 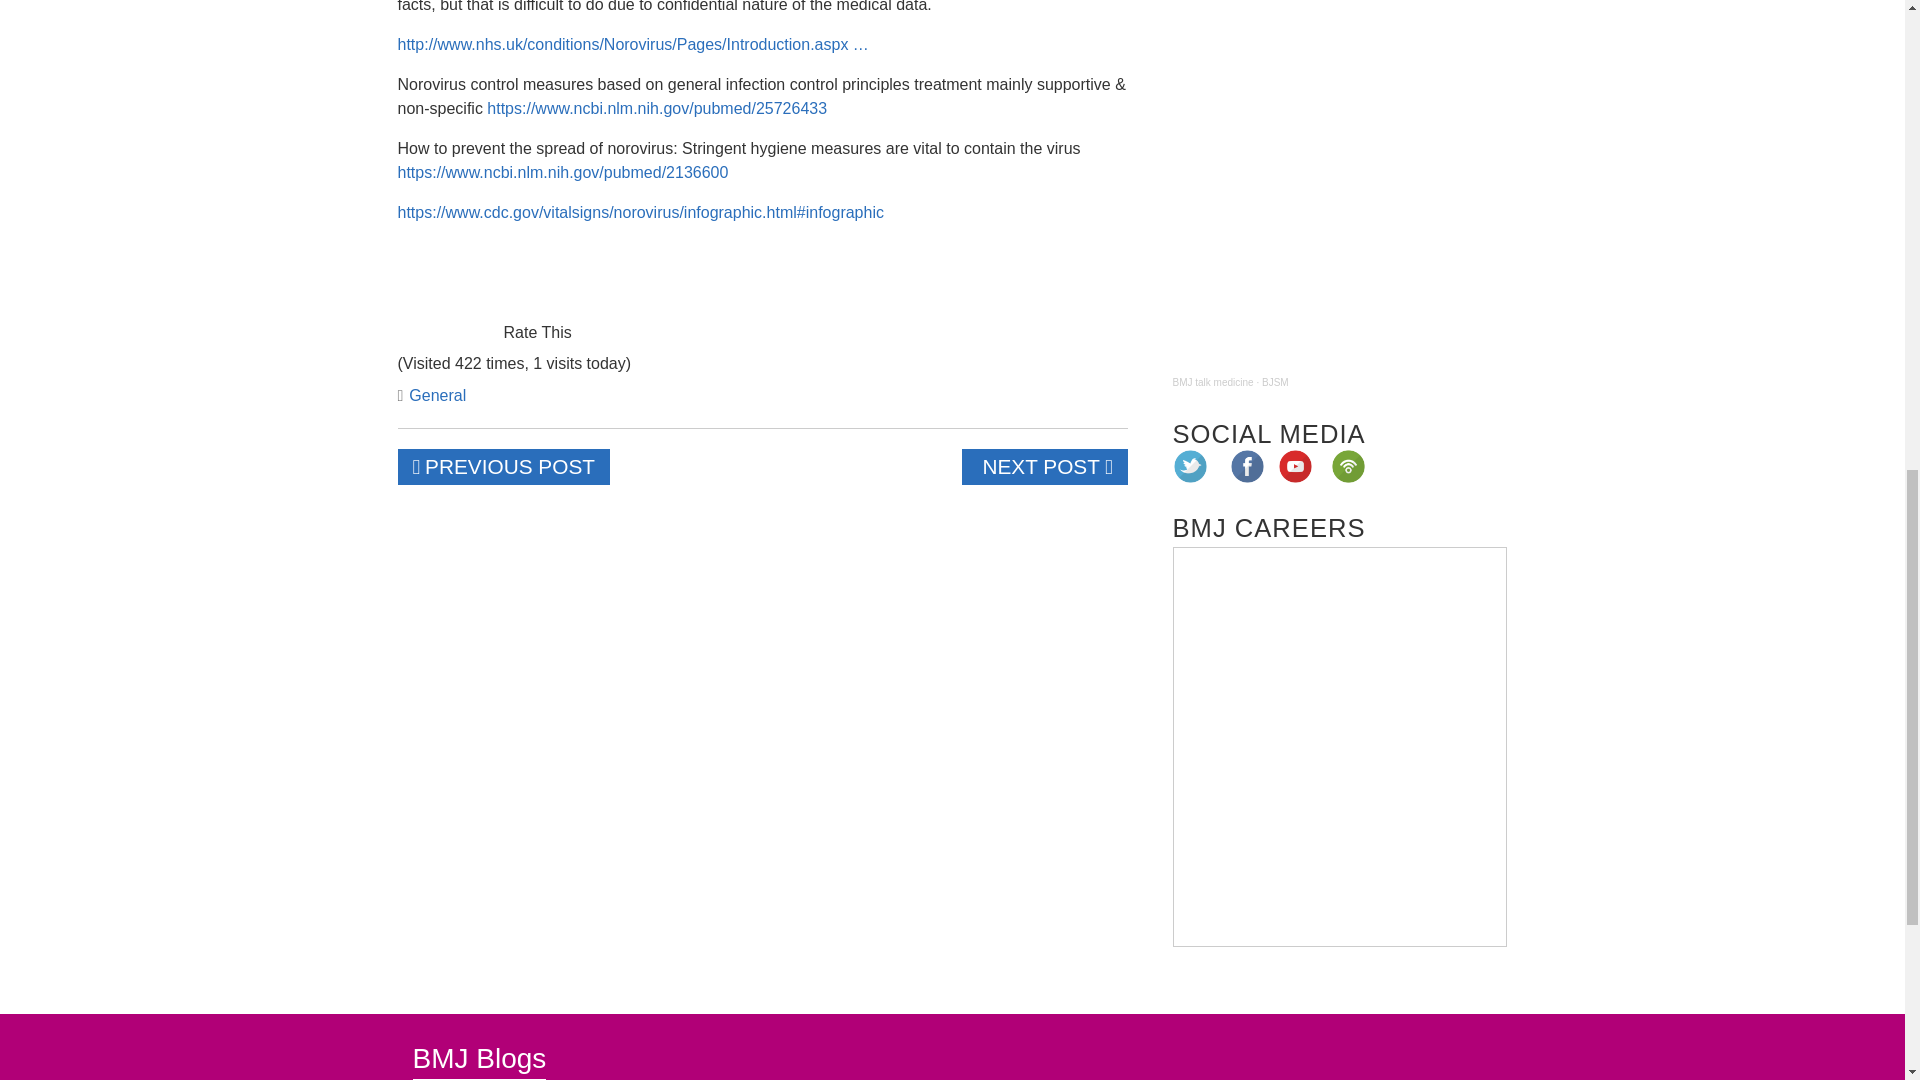 What do you see at coordinates (504, 466) in the screenshot?
I see `PREVIOUS POST` at bounding box center [504, 466].